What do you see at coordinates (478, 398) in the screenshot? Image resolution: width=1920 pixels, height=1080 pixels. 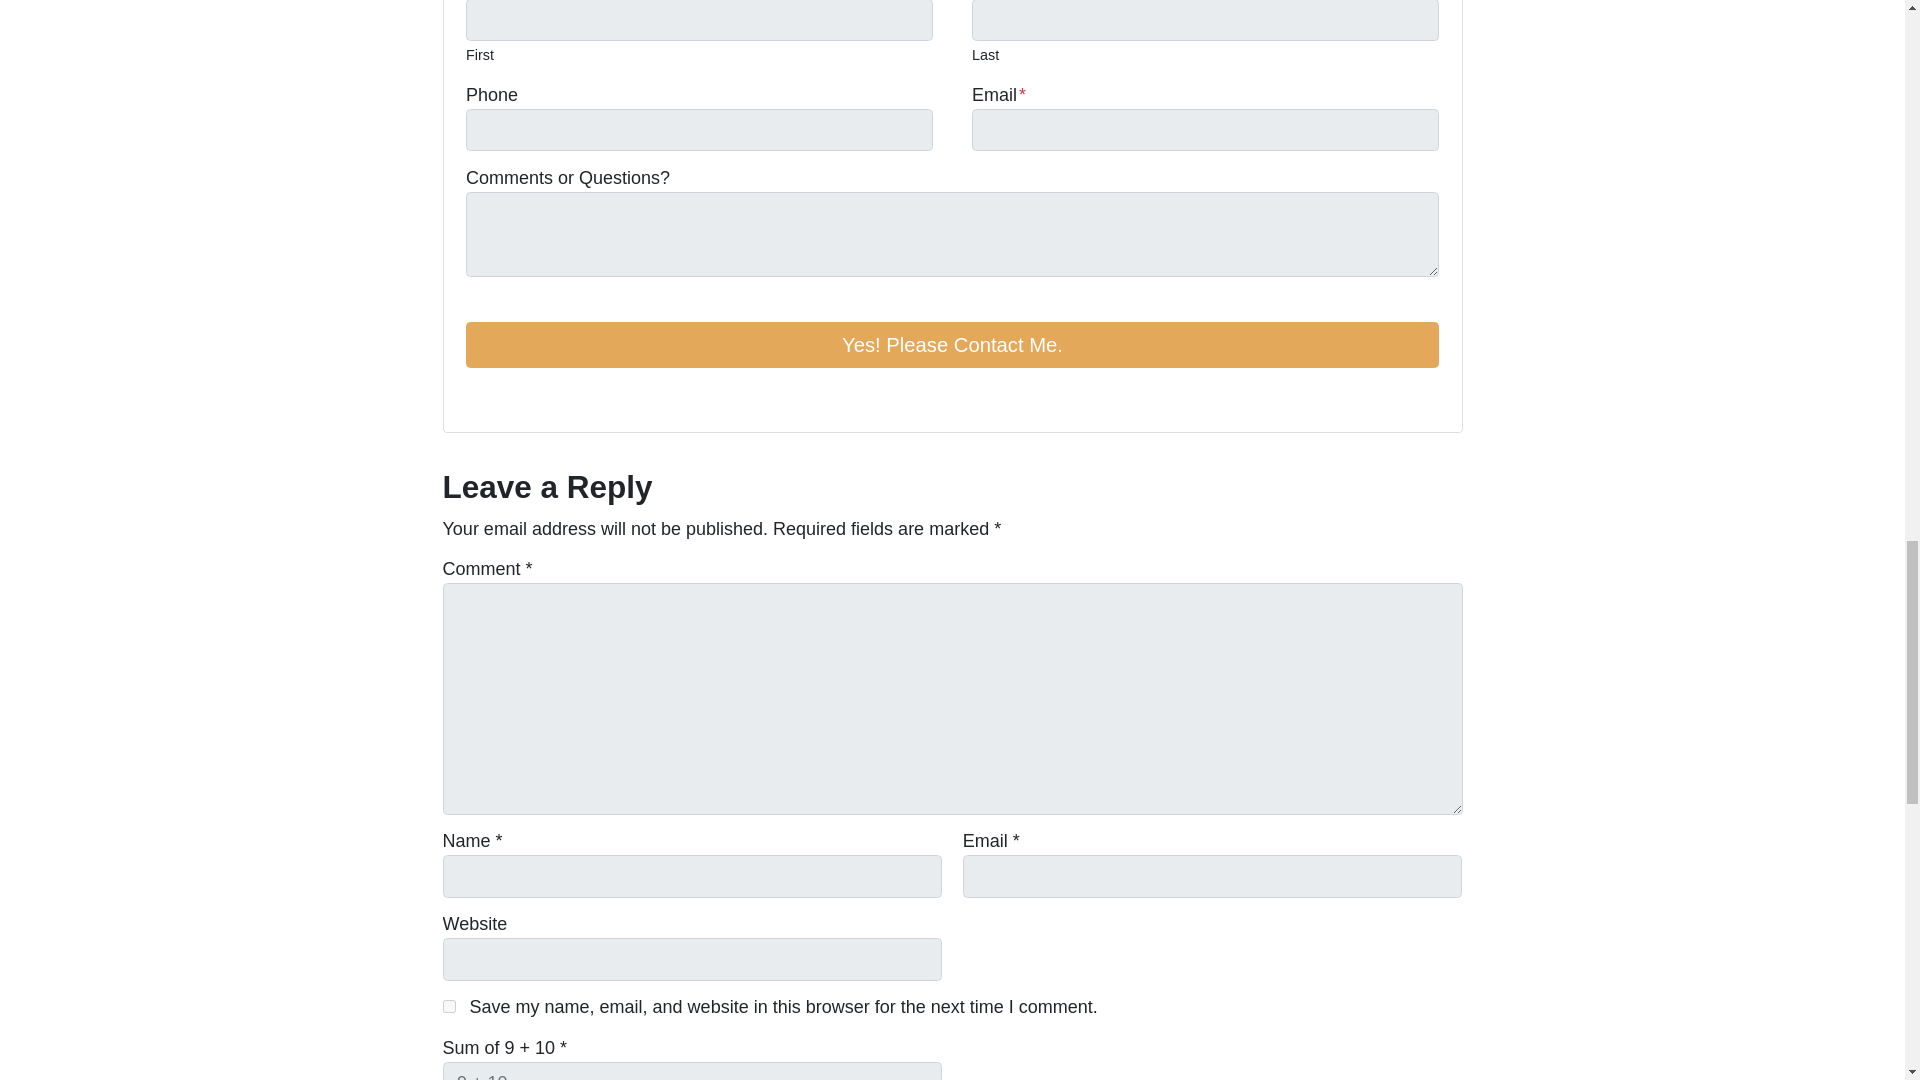 I see `Facebook` at bounding box center [478, 398].